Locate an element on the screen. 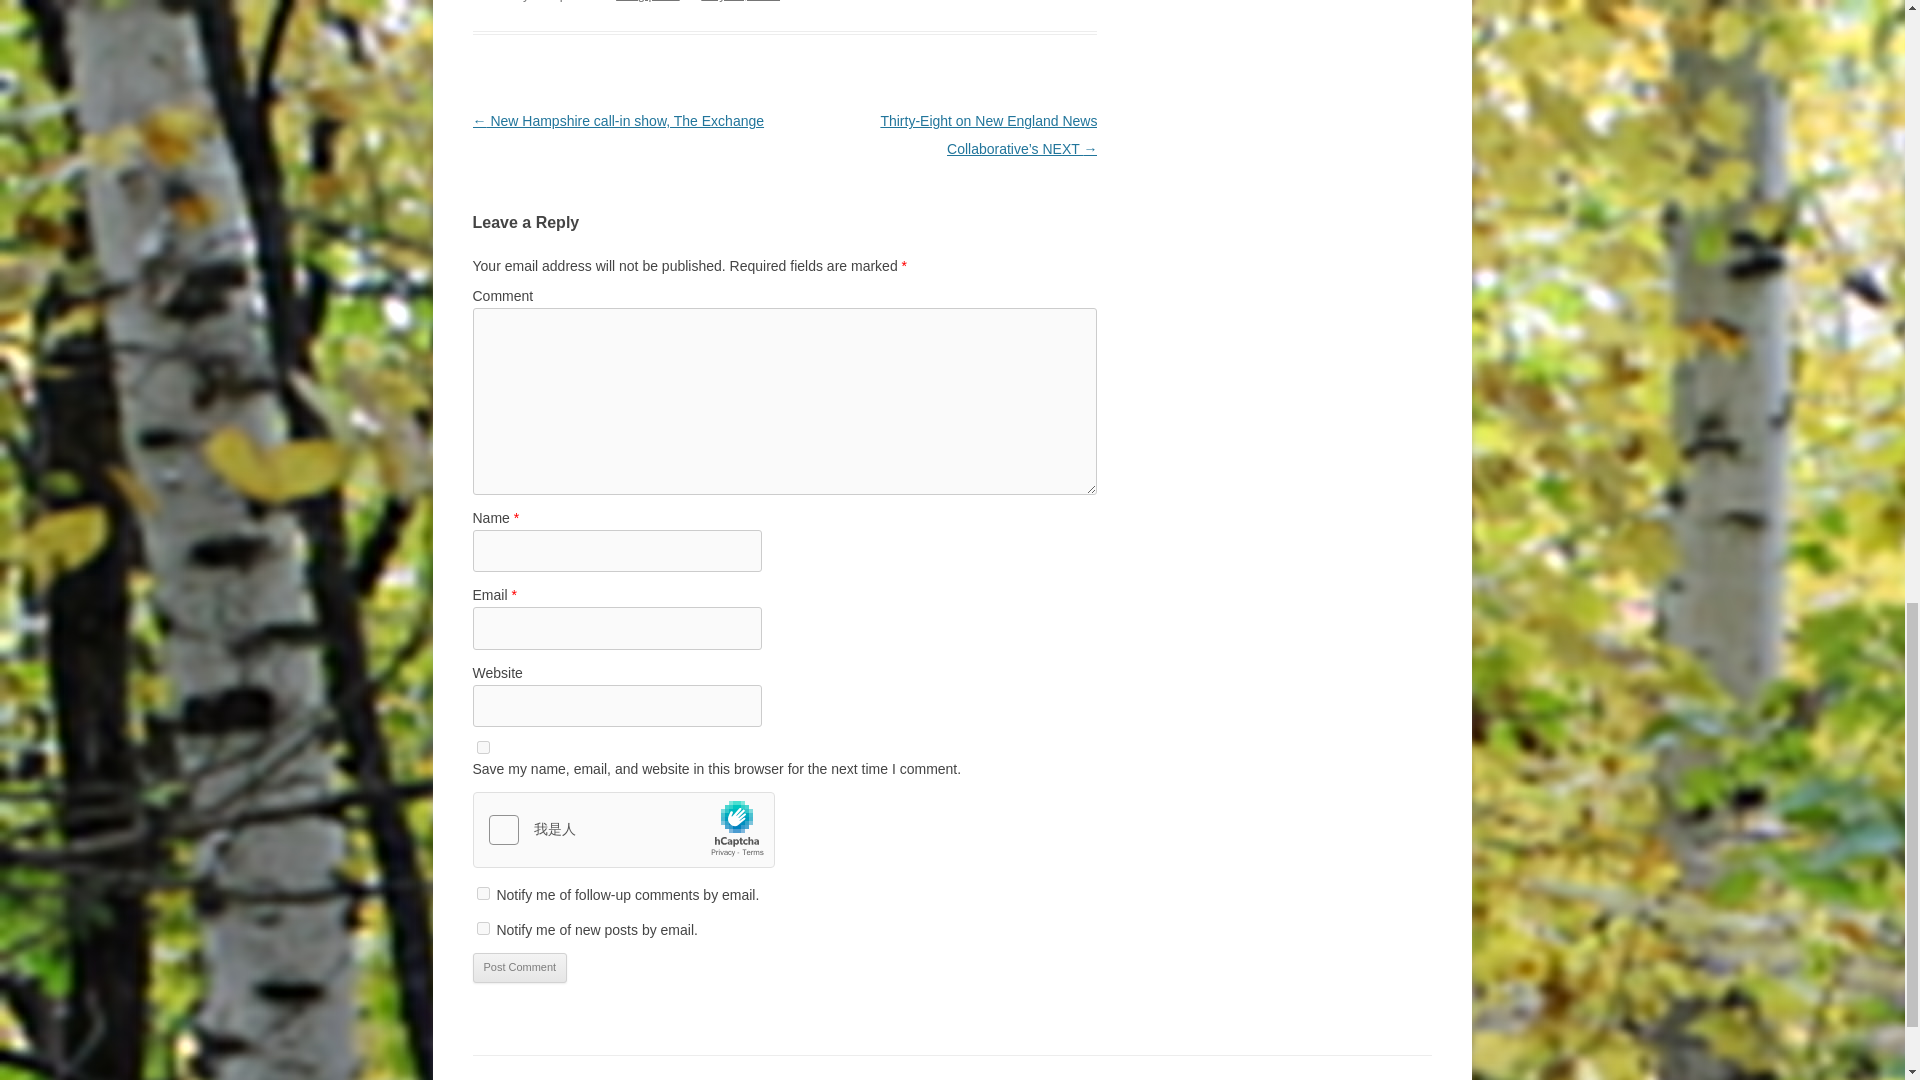  Widget containing checkbox for hCaptcha security challenge is located at coordinates (624, 830).